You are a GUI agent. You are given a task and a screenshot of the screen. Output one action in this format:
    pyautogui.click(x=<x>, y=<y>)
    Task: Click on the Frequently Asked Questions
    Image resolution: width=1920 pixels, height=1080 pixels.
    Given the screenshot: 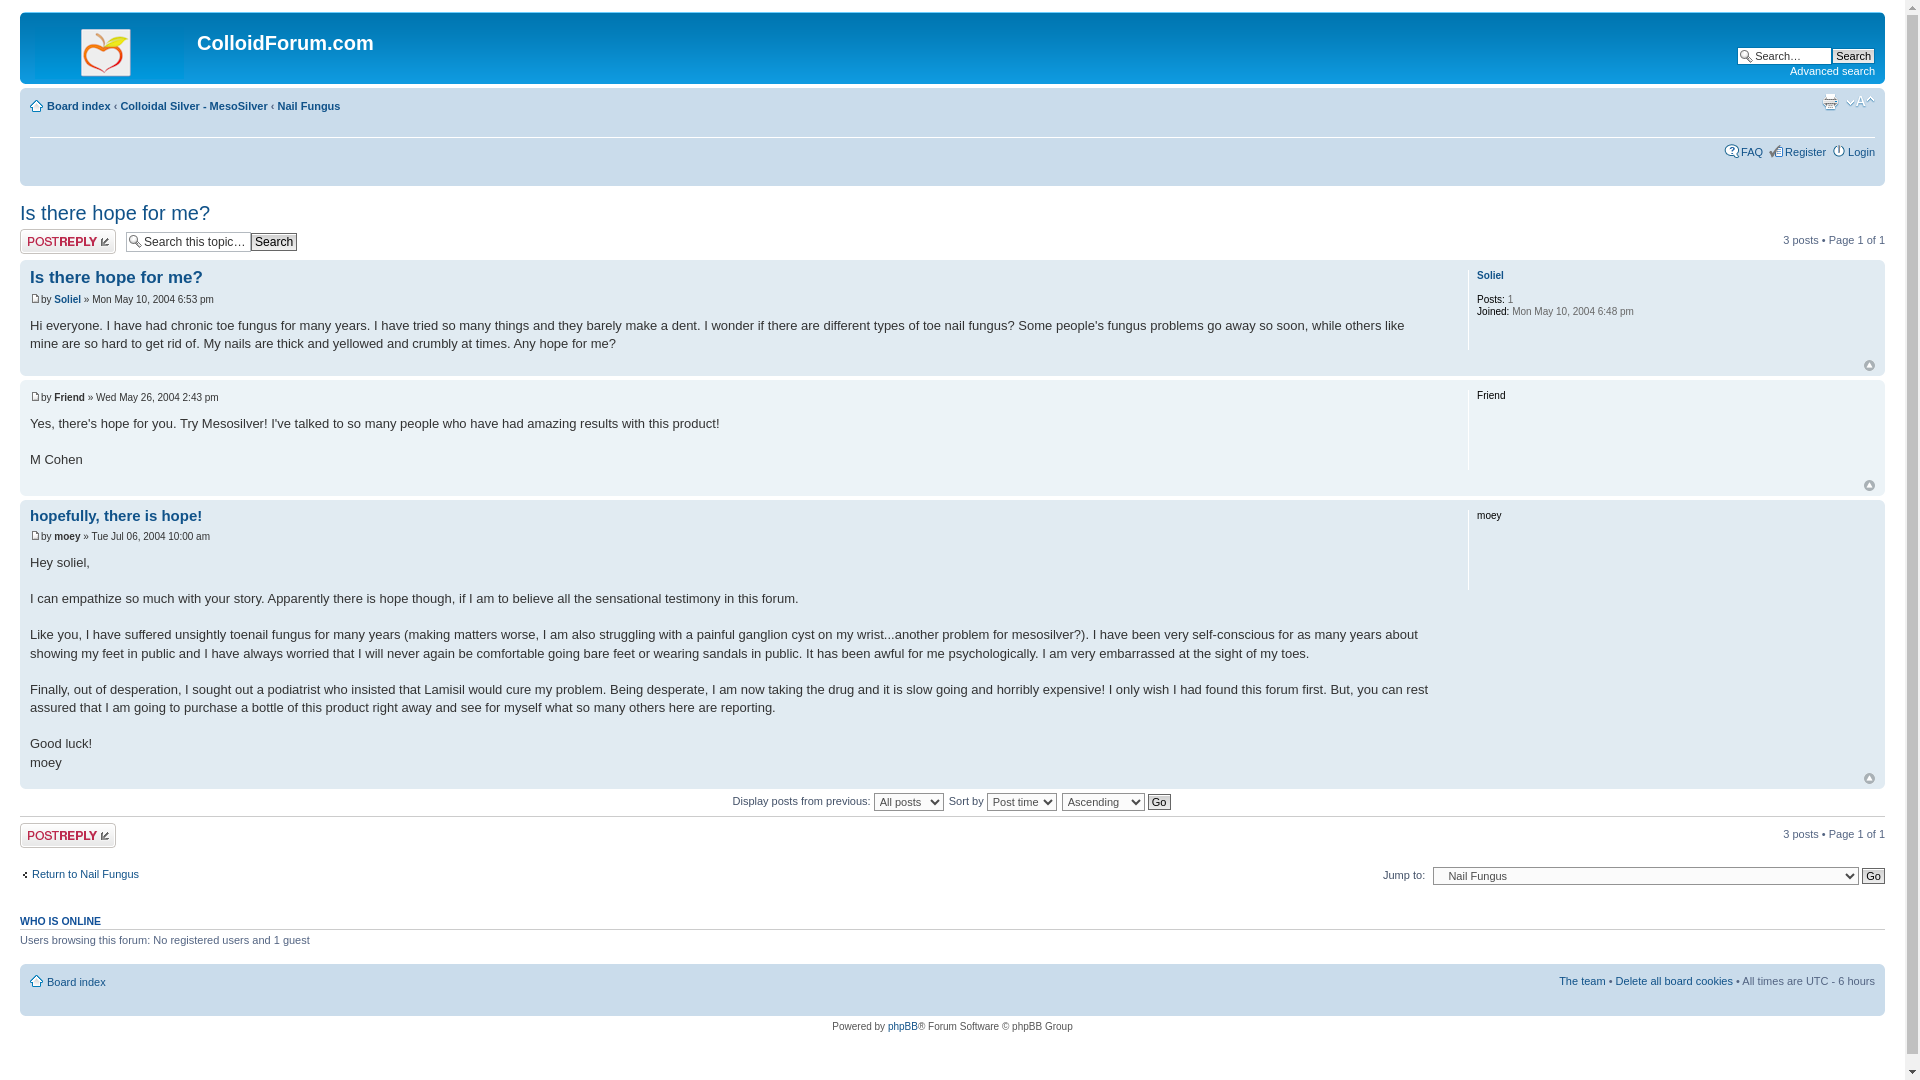 What is the action you would take?
    pyautogui.click(x=1752, y=151)
    